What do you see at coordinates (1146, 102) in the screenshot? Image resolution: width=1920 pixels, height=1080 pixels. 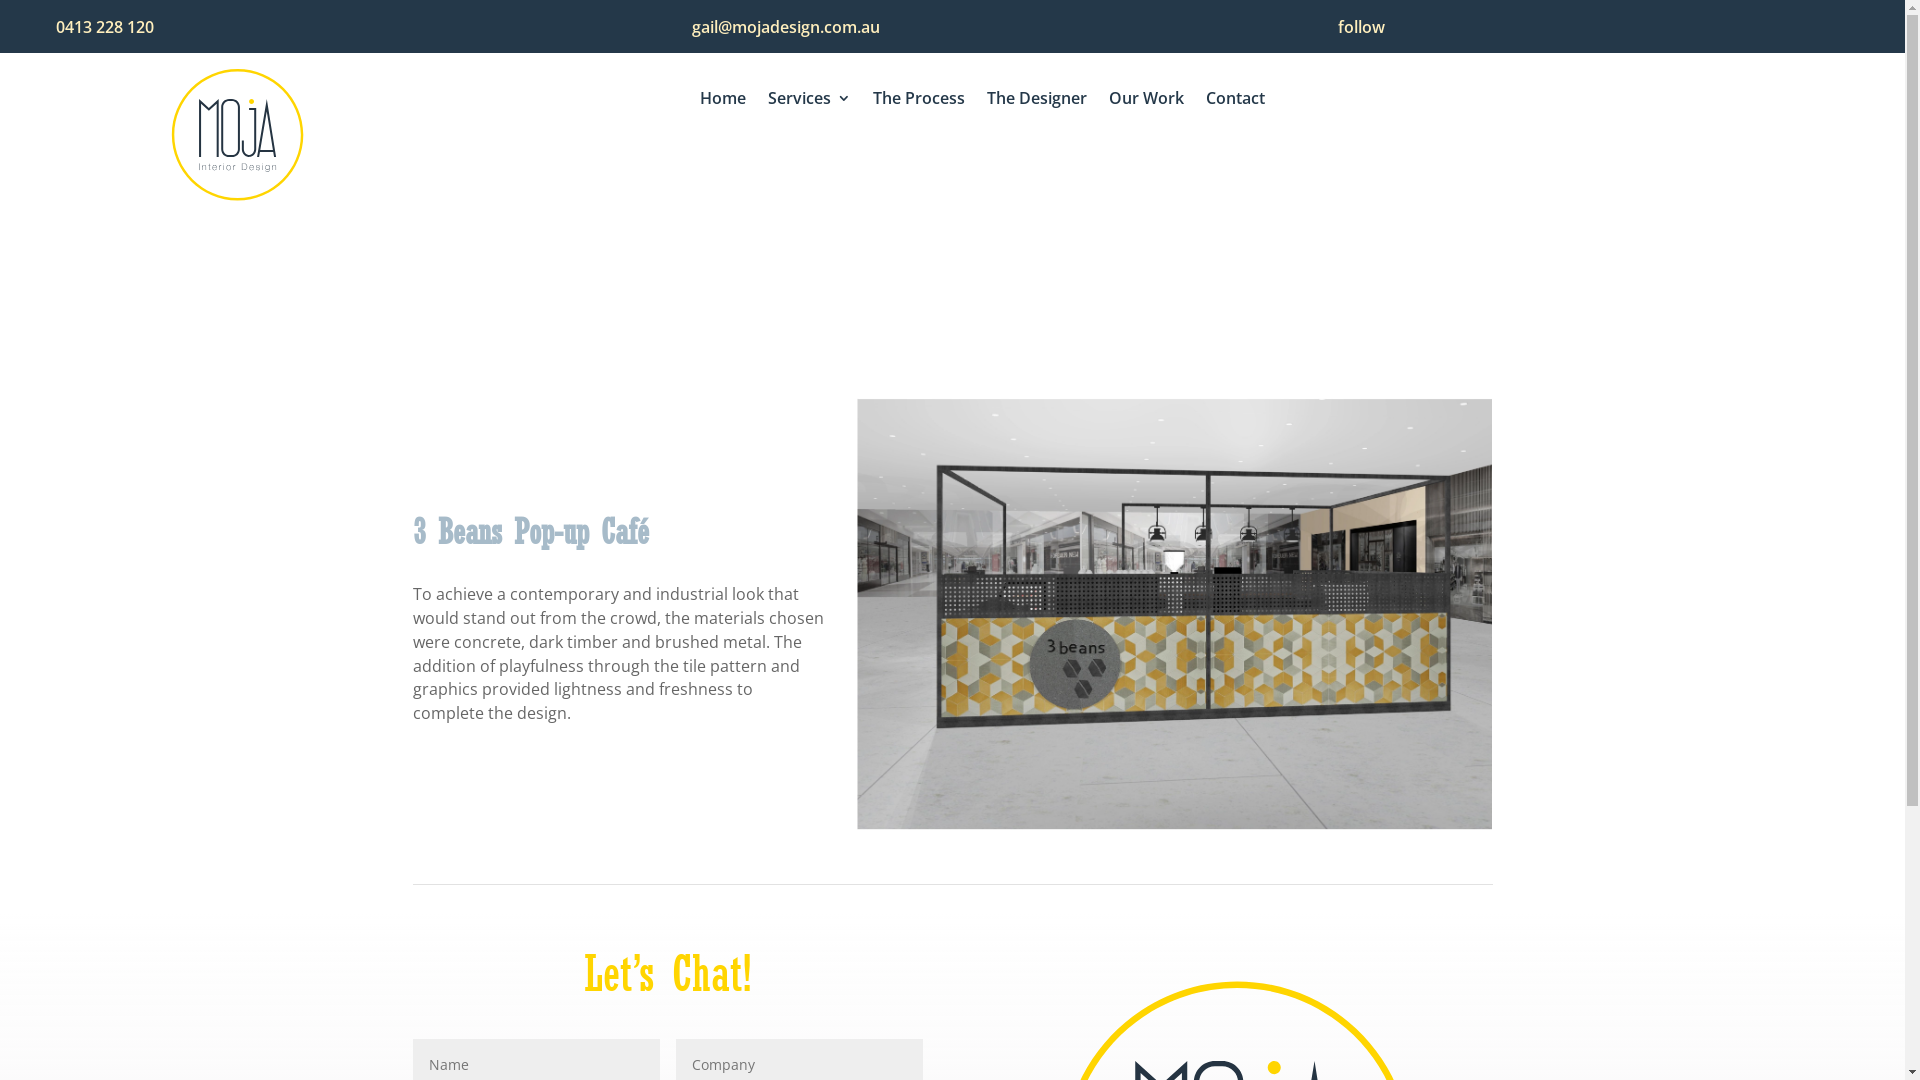 I see `Our Work` at bounding box center [1146, 102].